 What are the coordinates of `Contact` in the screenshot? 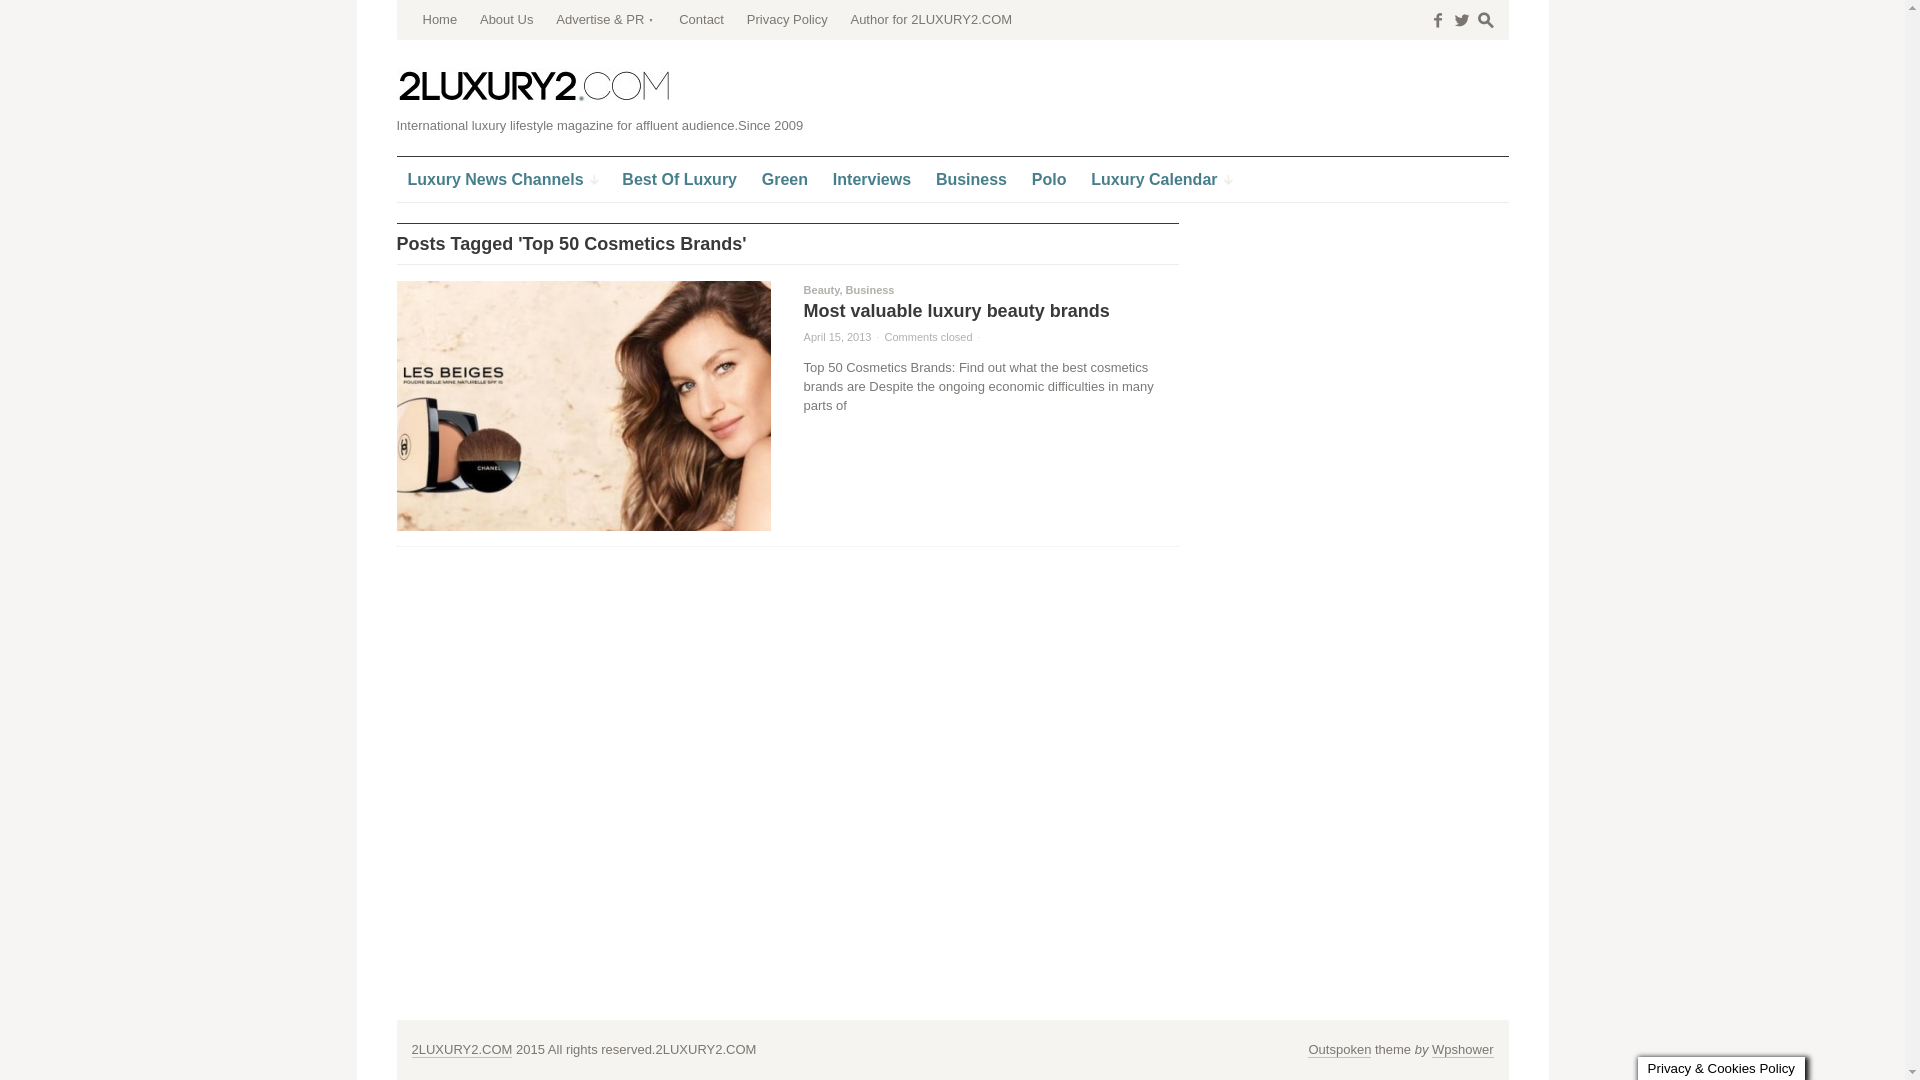 It's located at (702, 20).